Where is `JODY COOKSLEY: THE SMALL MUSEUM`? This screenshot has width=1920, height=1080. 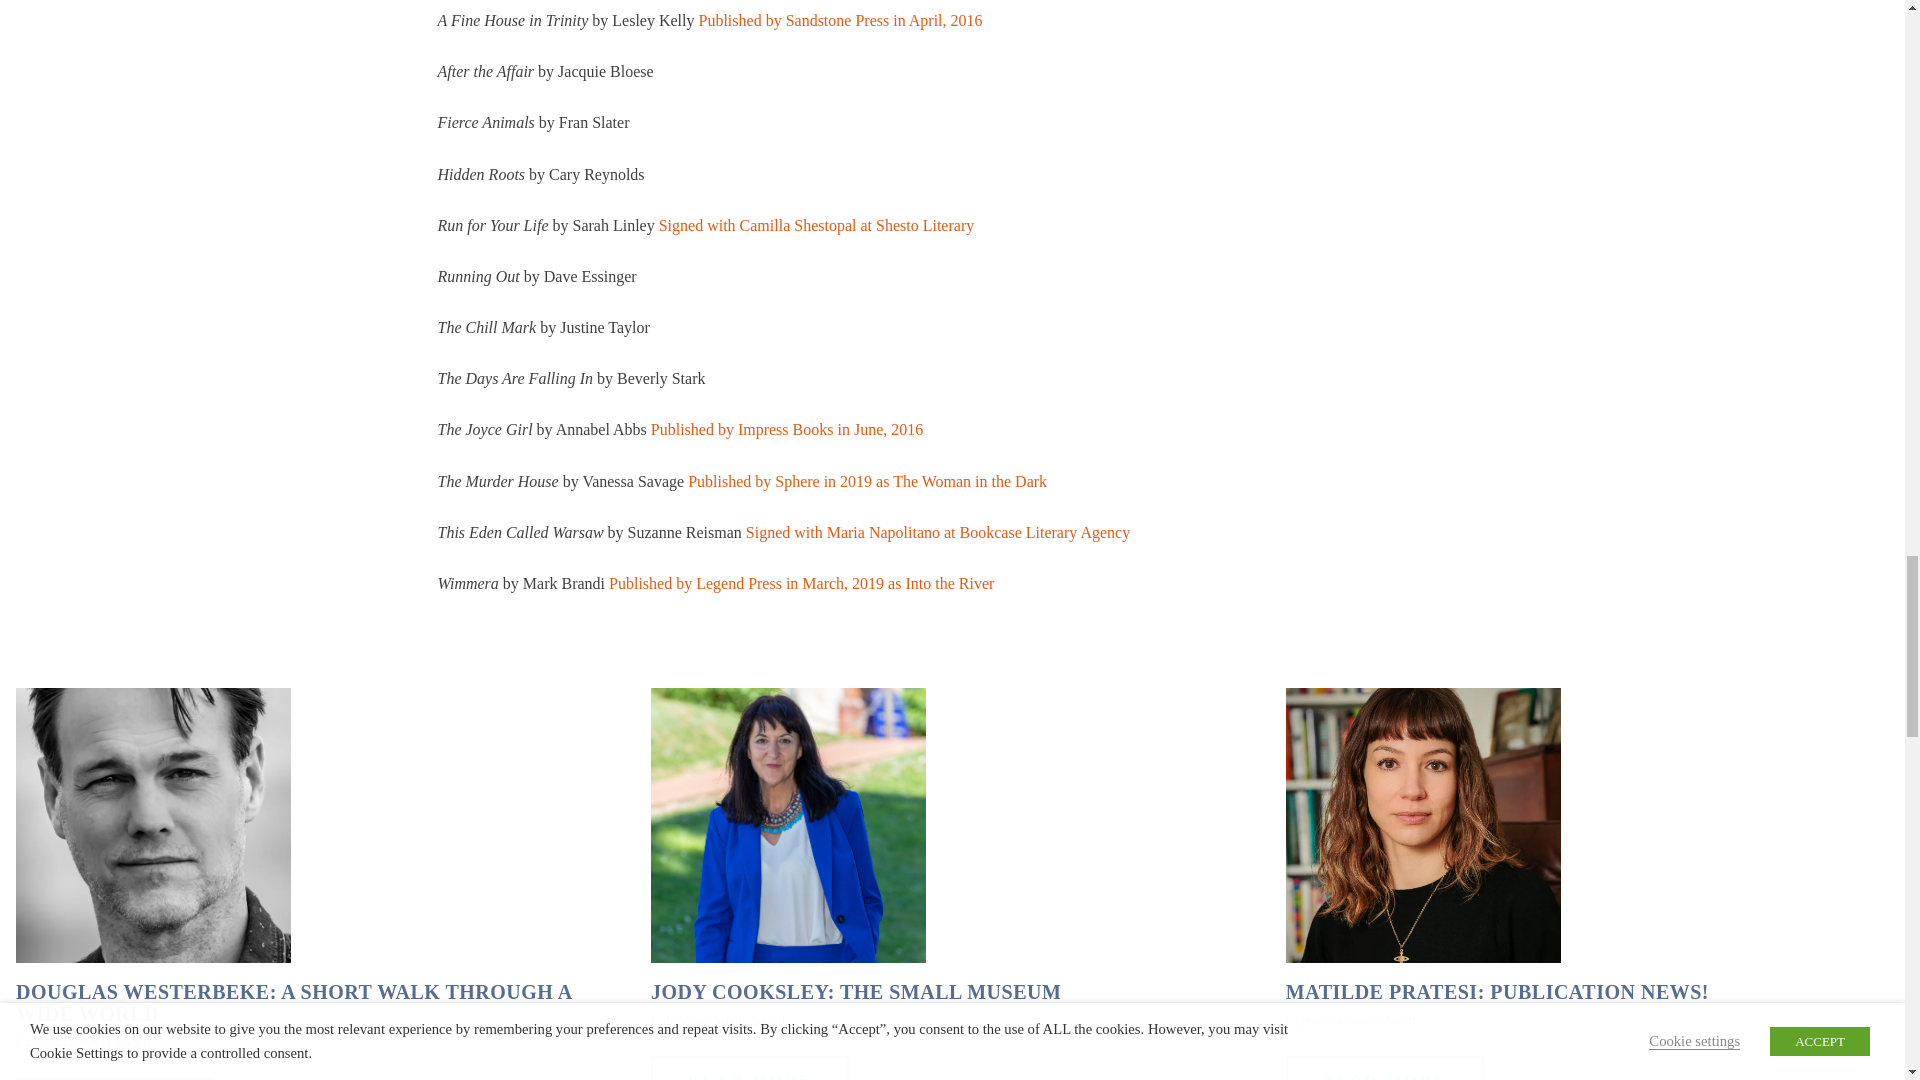 JODY COOKSLEY: THE SMALL MUSEUM is located at coordinates (856, 992).